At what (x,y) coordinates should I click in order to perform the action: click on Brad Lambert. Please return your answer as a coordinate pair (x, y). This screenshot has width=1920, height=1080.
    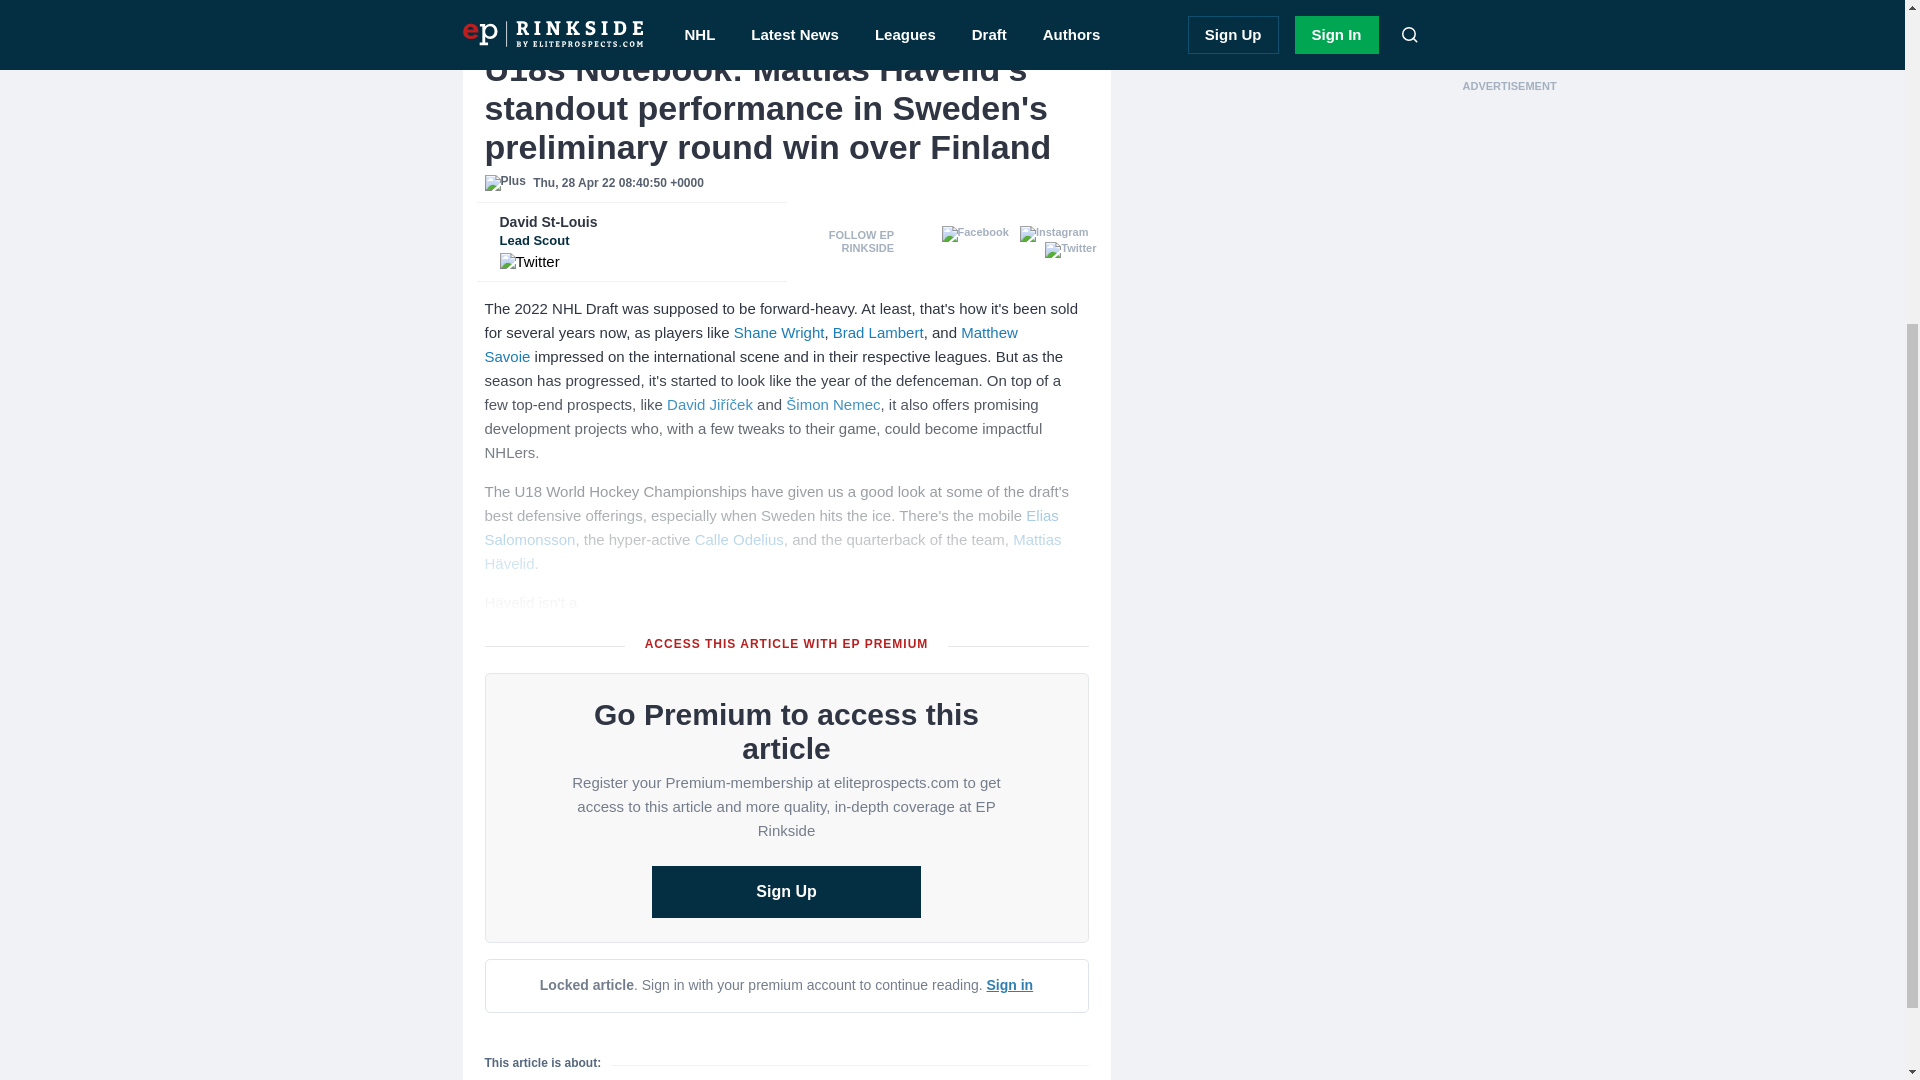
    Looking at the image, I should click on (878, 332).